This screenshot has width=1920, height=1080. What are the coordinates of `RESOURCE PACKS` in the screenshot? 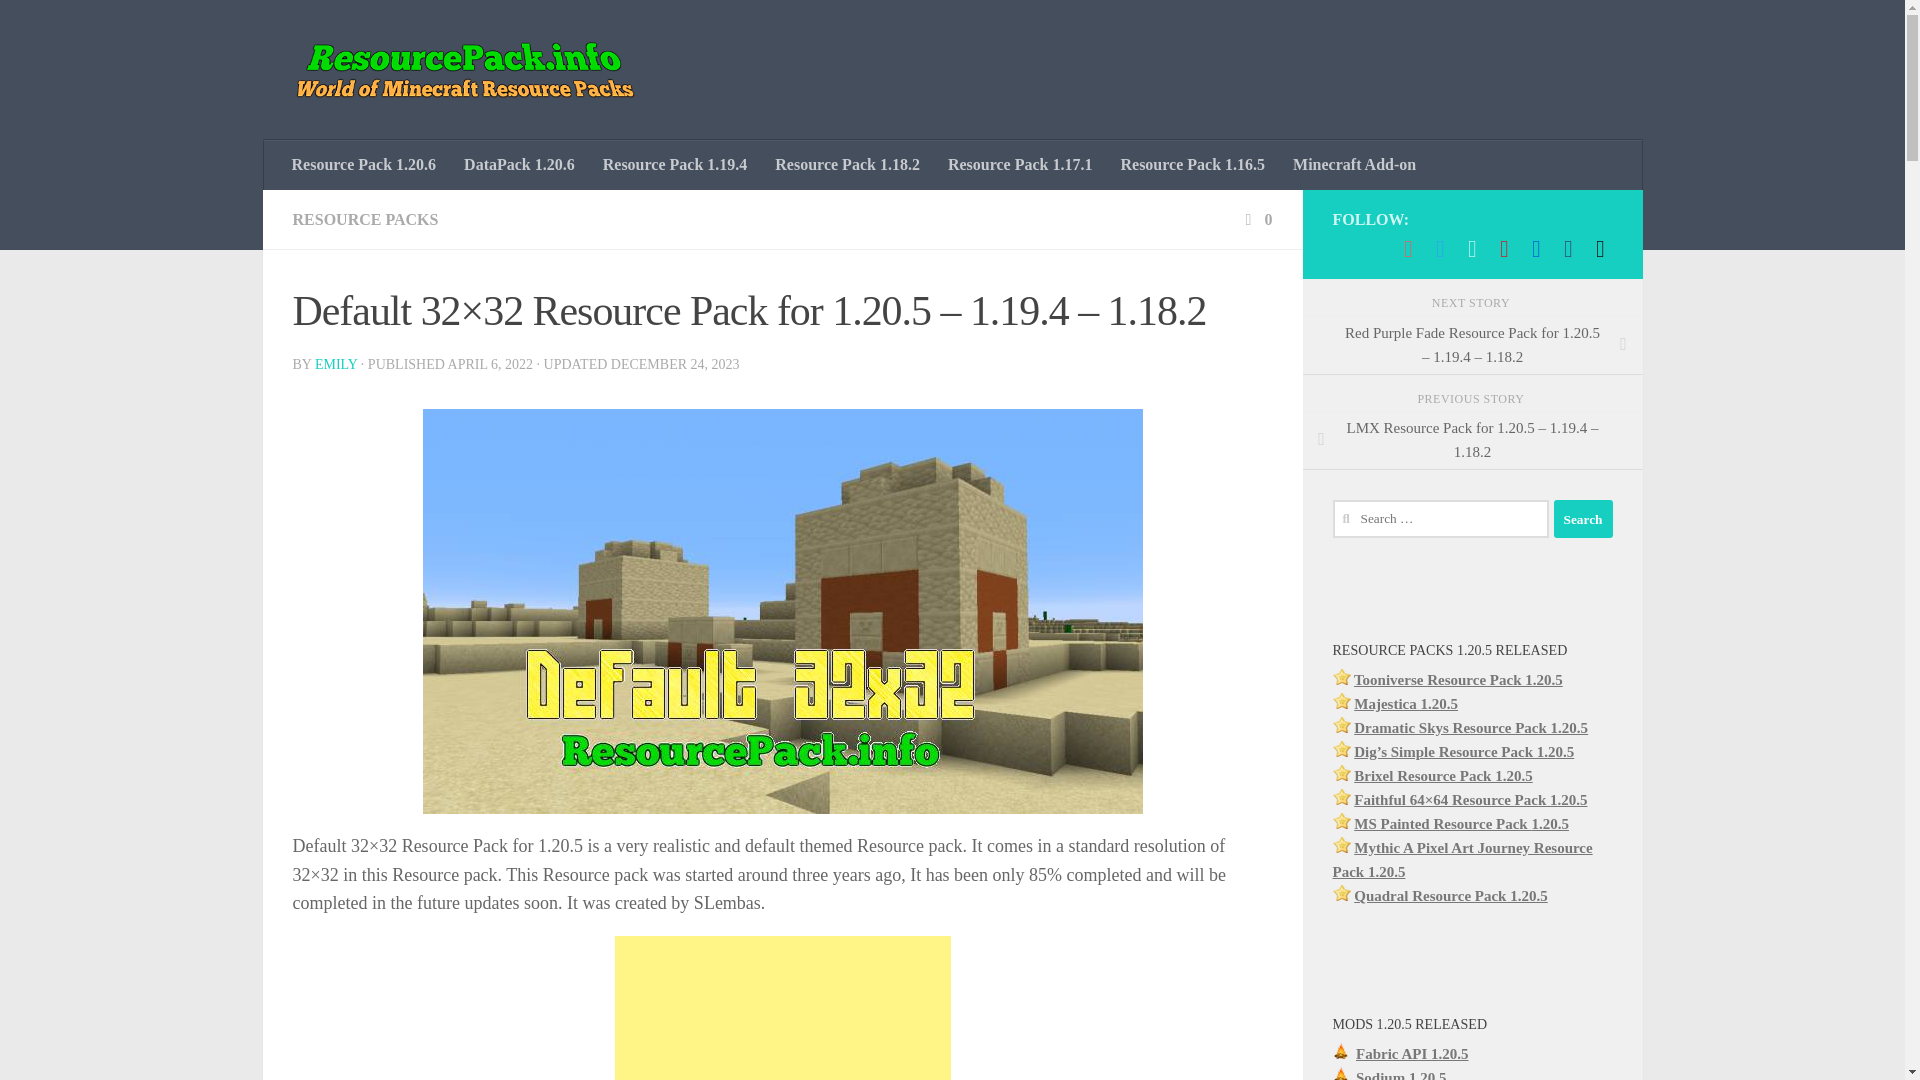 It's located at (364, 218).